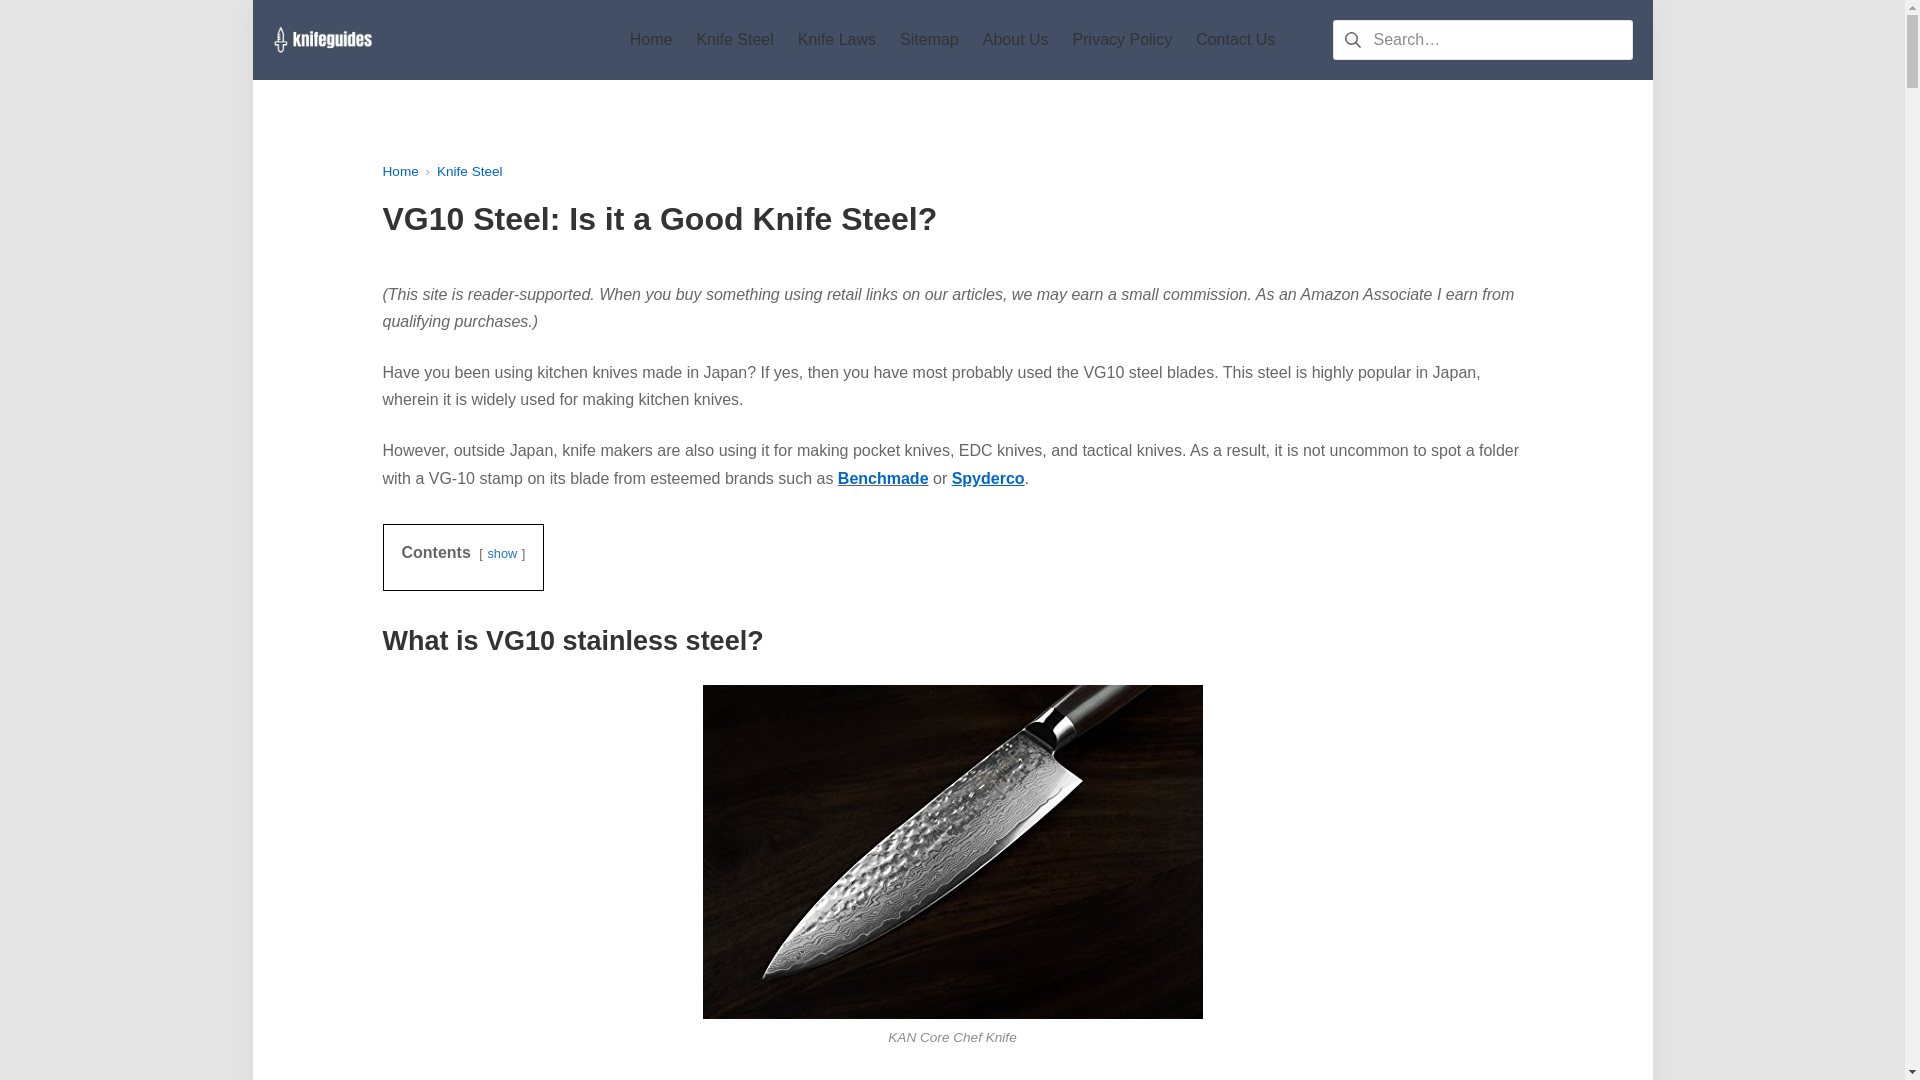 The width and height of the screenshot is (1920, 1080). What do you see at coordinates (836, 38) in the screenshot?
I see `Knife Laws` at bounding box center [836, 38].